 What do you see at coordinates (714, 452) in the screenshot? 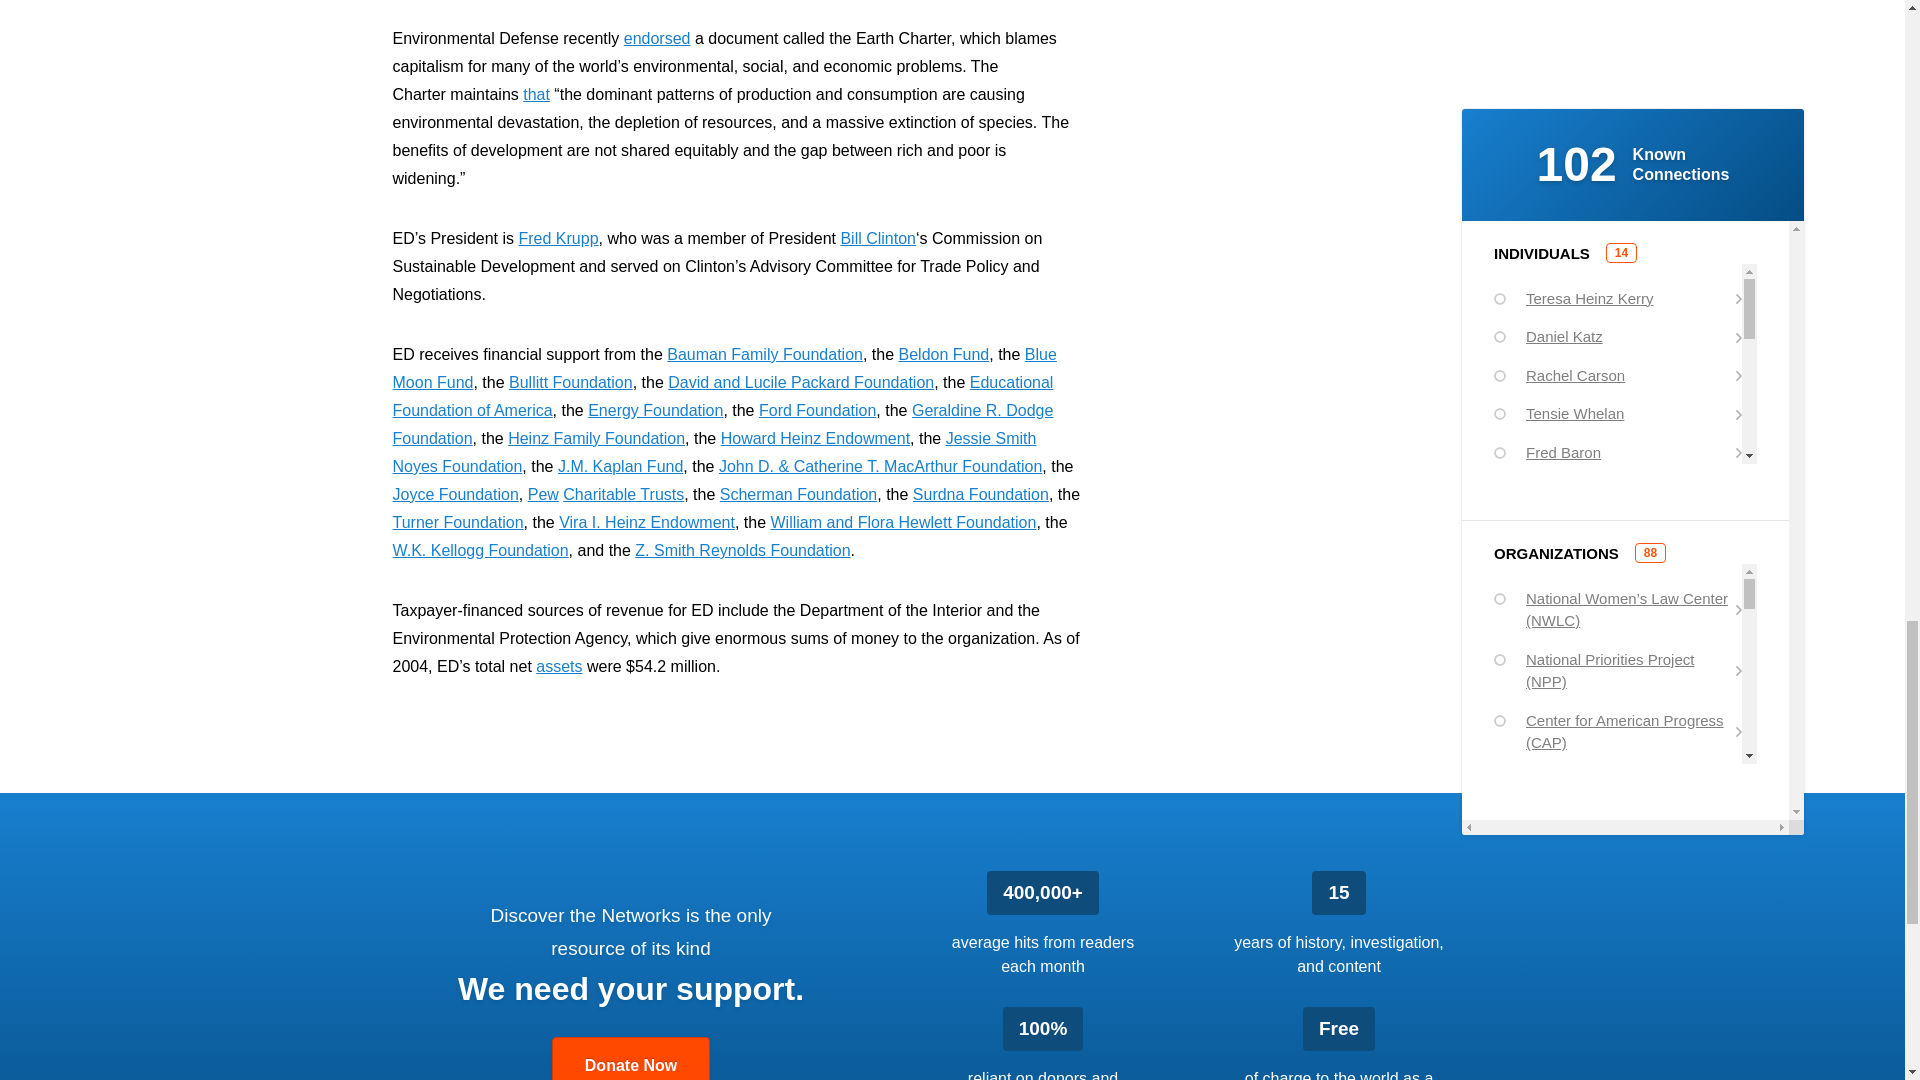
I see `Jessie Smith Noyes Foundation` at bounding box center [714, 452].